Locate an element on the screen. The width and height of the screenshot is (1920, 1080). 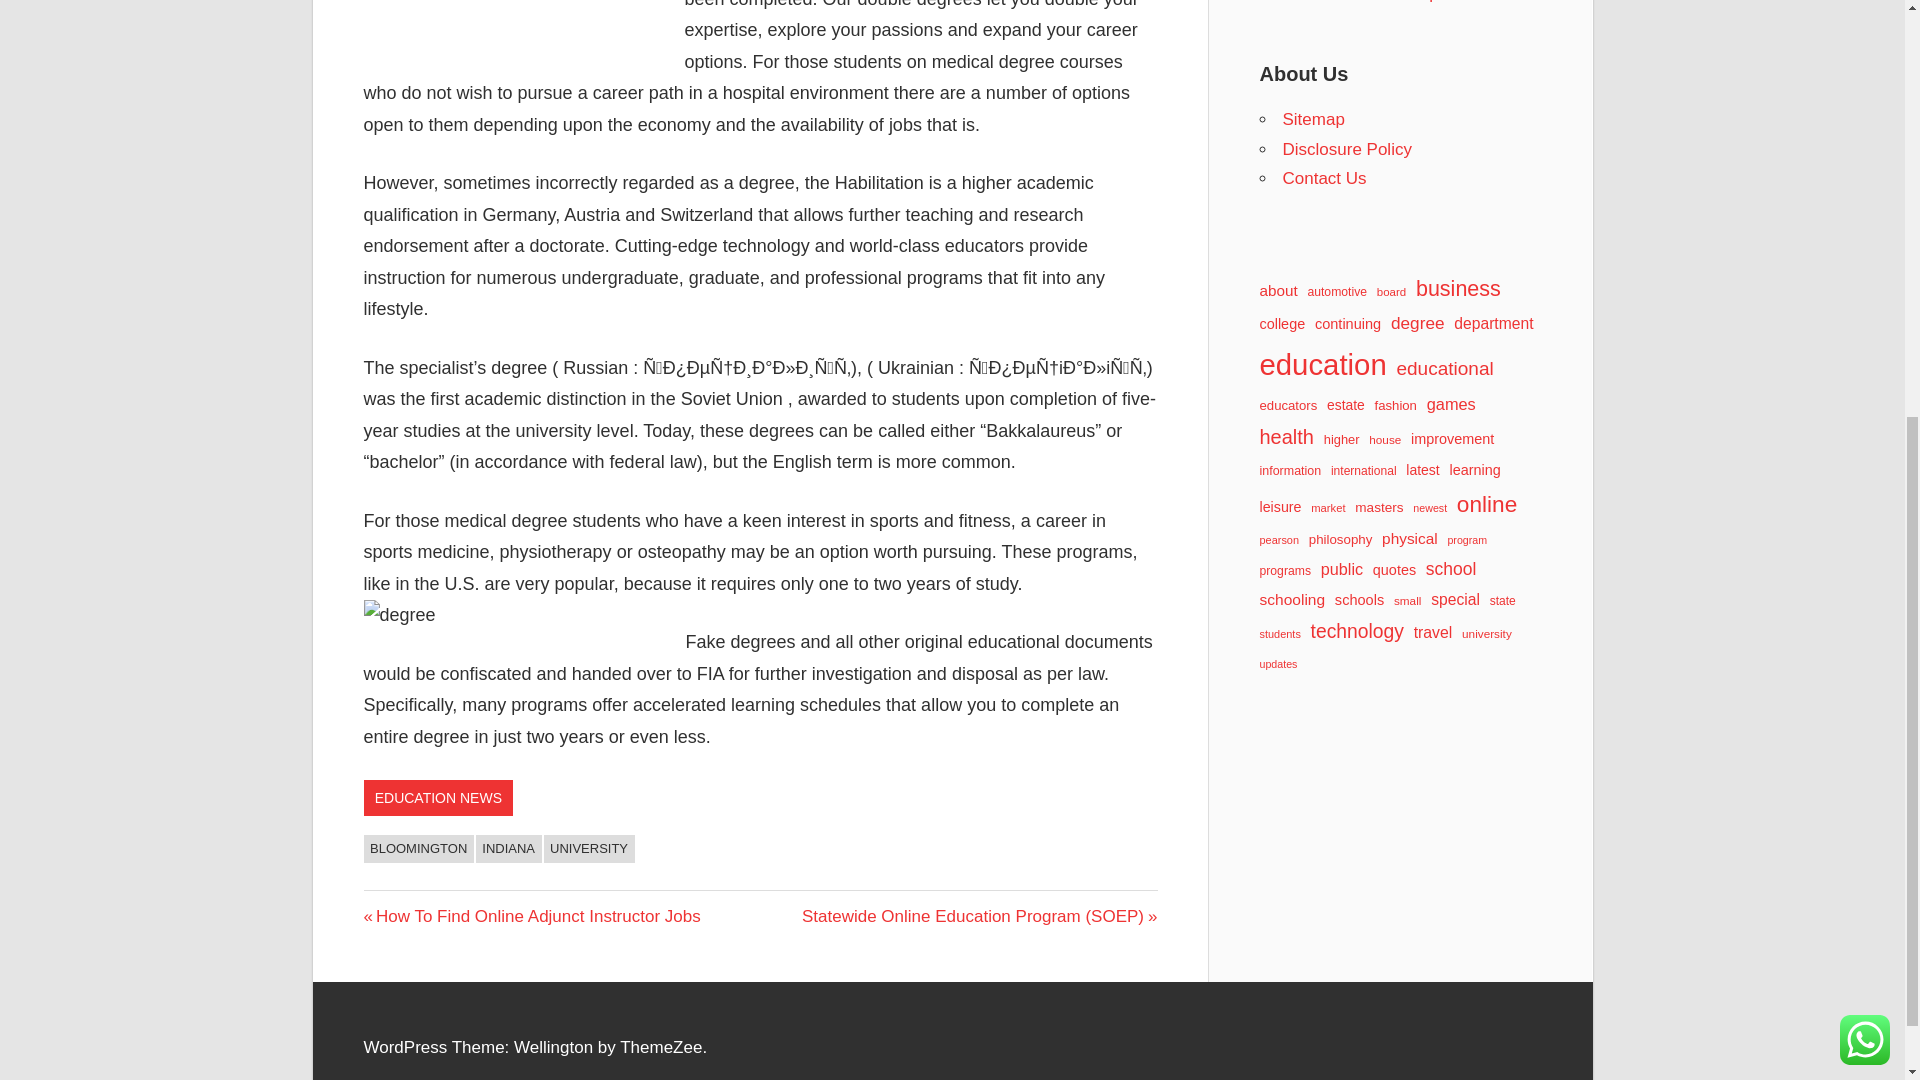
about is located at coordinates (1278, 290).